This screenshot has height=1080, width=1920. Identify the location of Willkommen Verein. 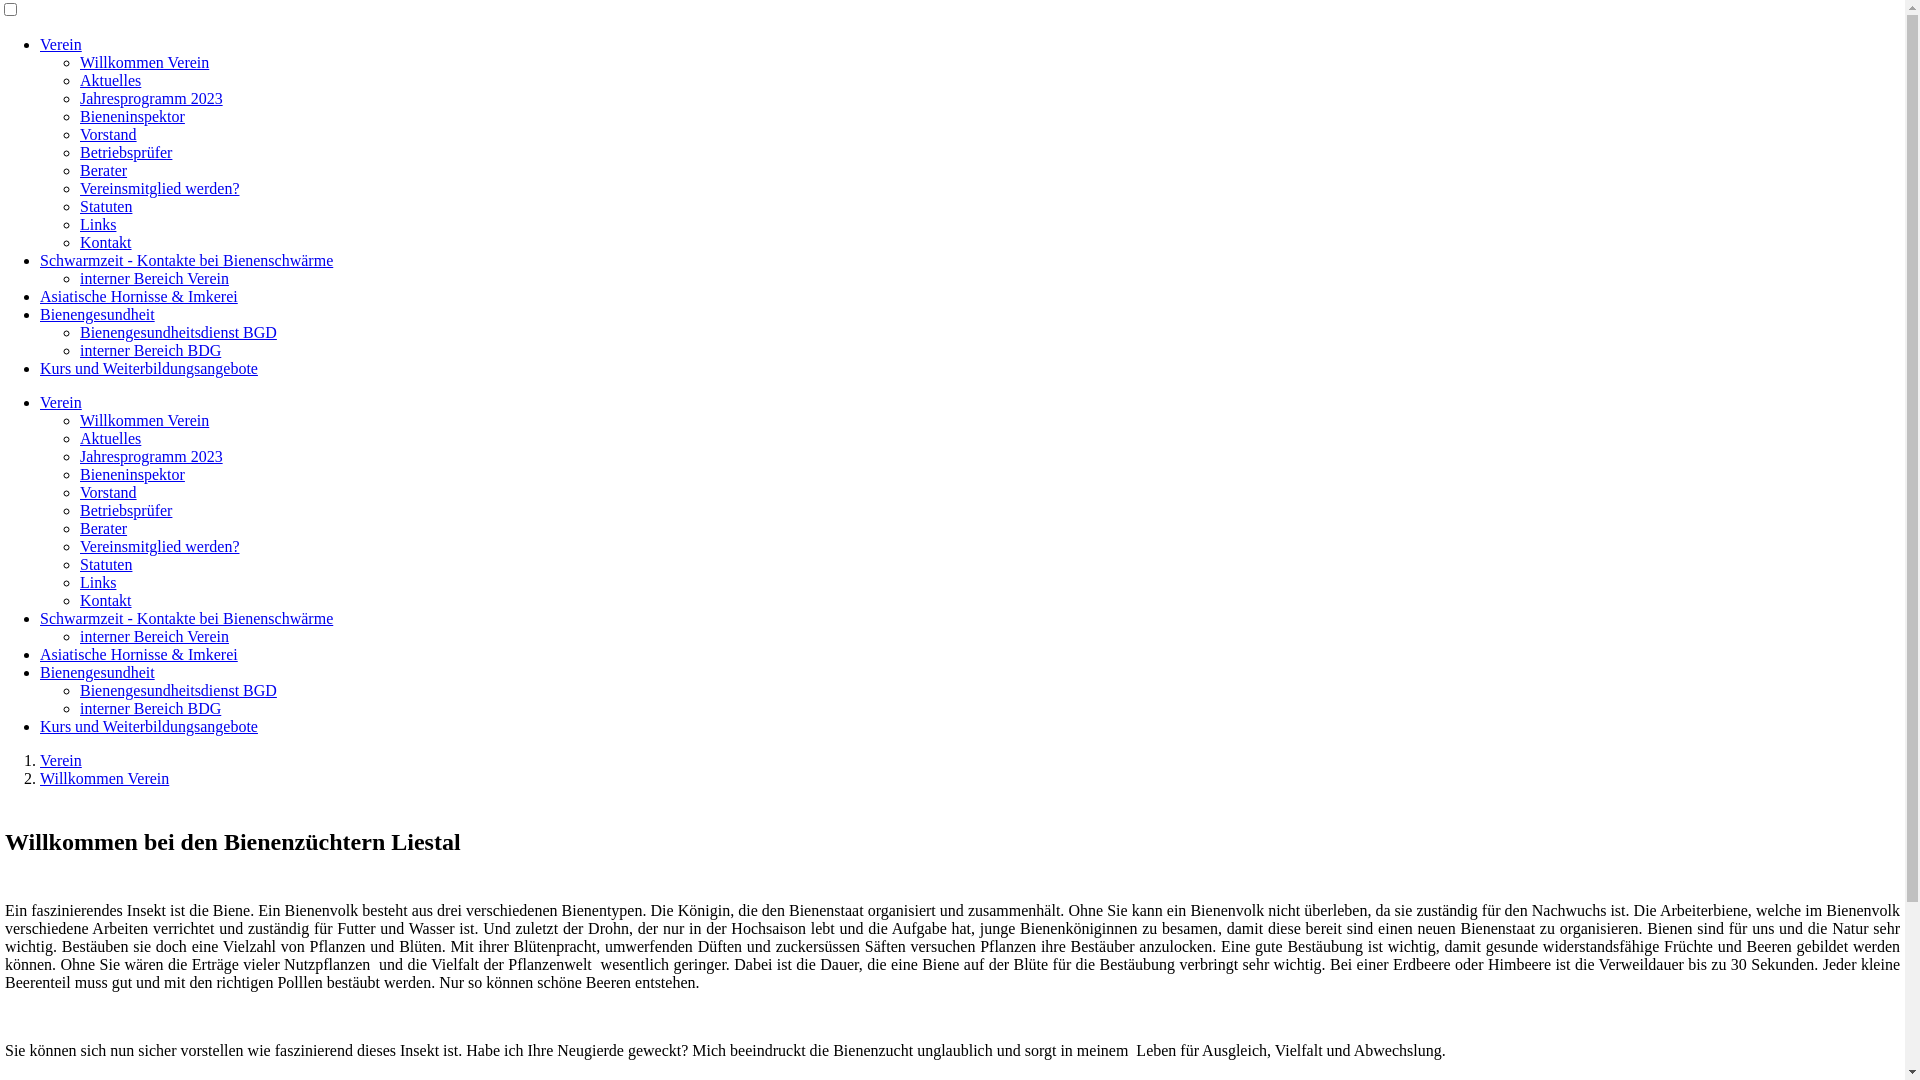
(104, 778).